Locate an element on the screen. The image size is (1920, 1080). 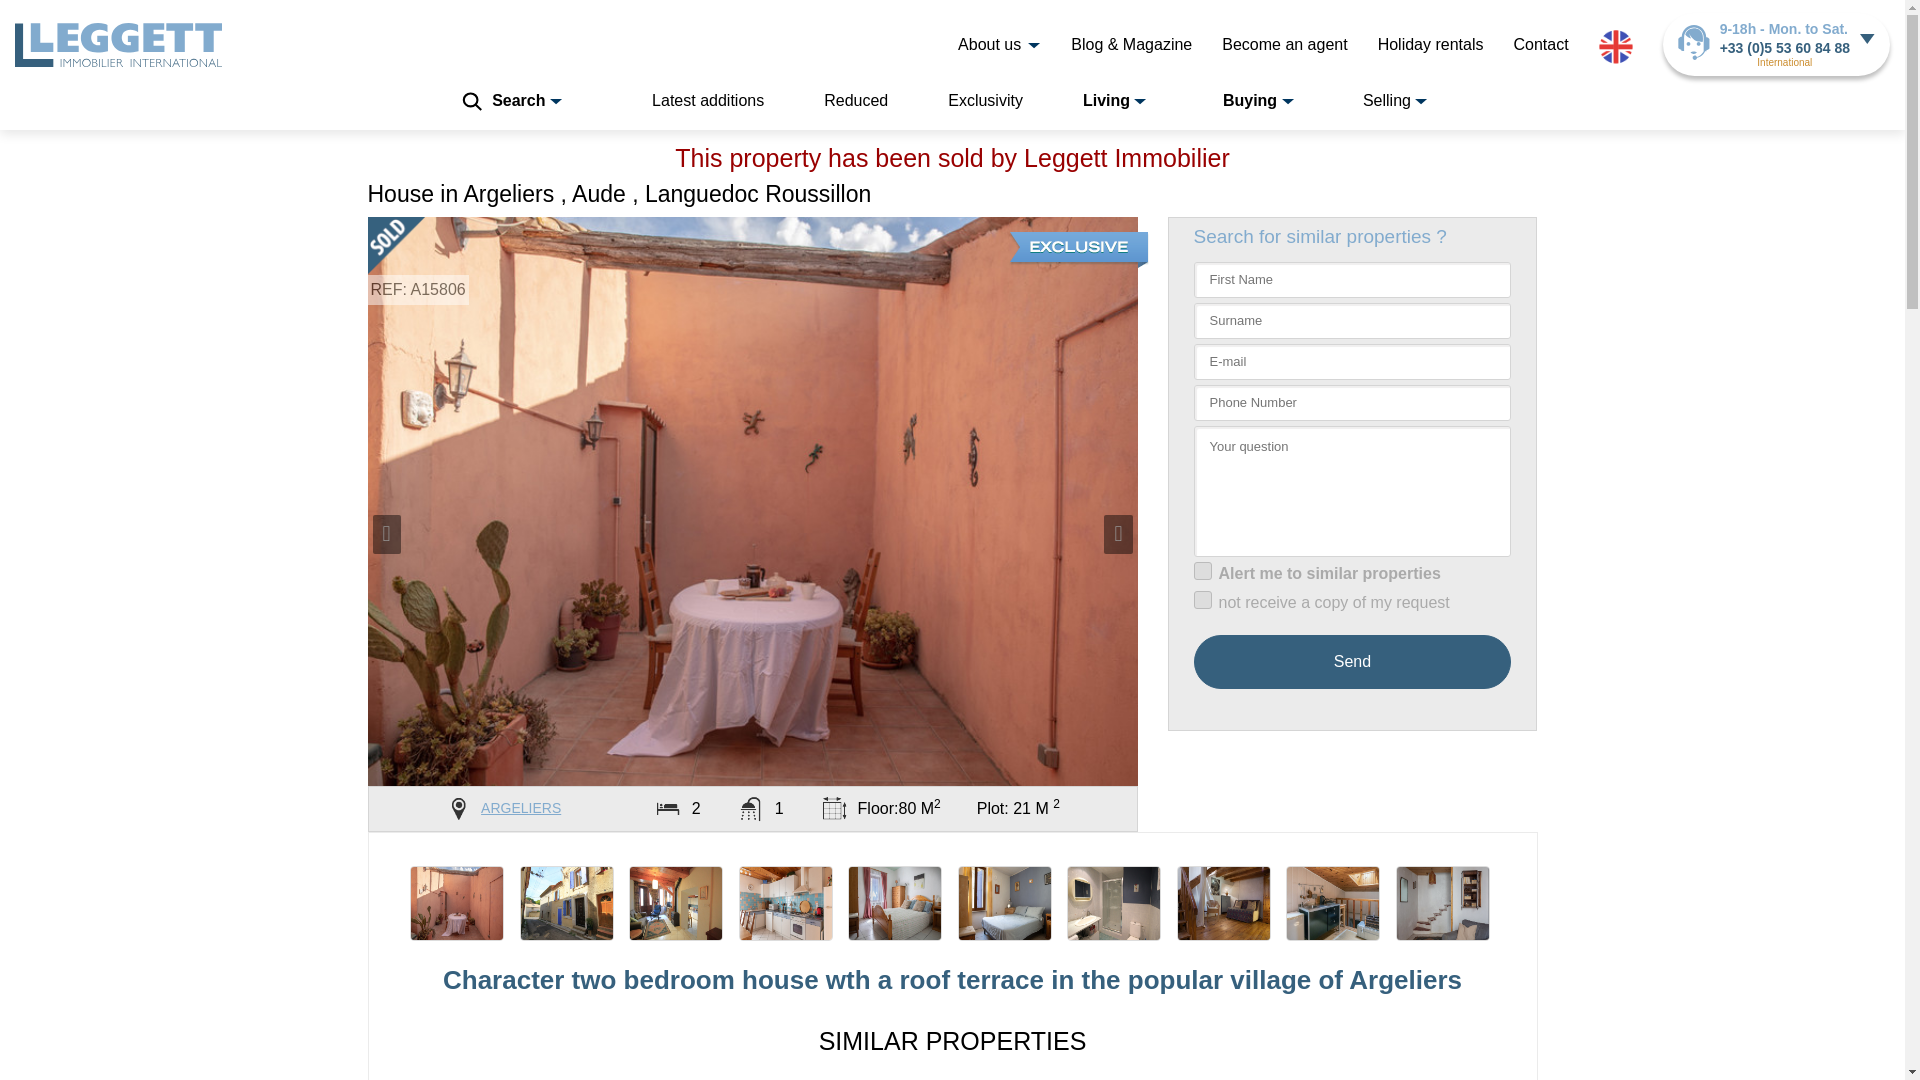
Become an agent is located at coordinates (1284, 44).